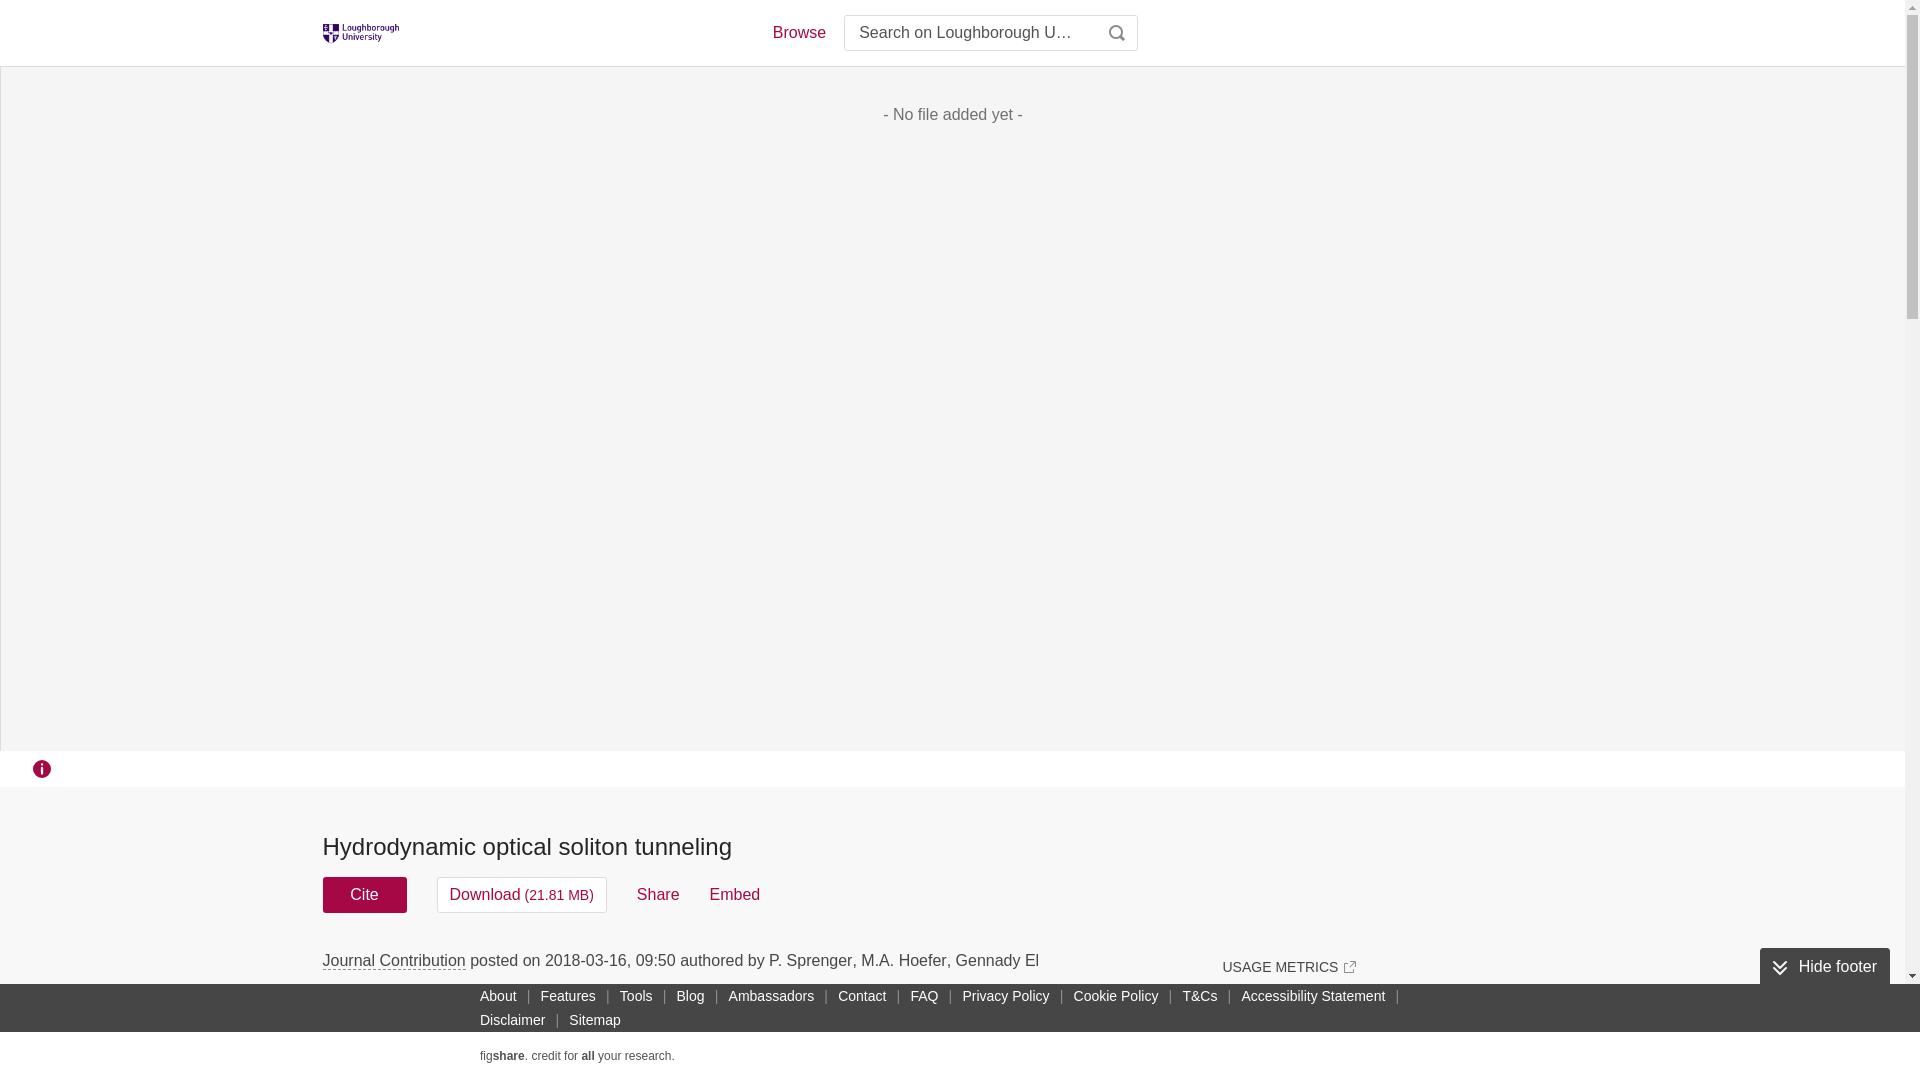 The image size is (1920, 1080). Describe the element at coordinates (1288, 966) in the screenshot. I see `USAGE METRICS` at that location.